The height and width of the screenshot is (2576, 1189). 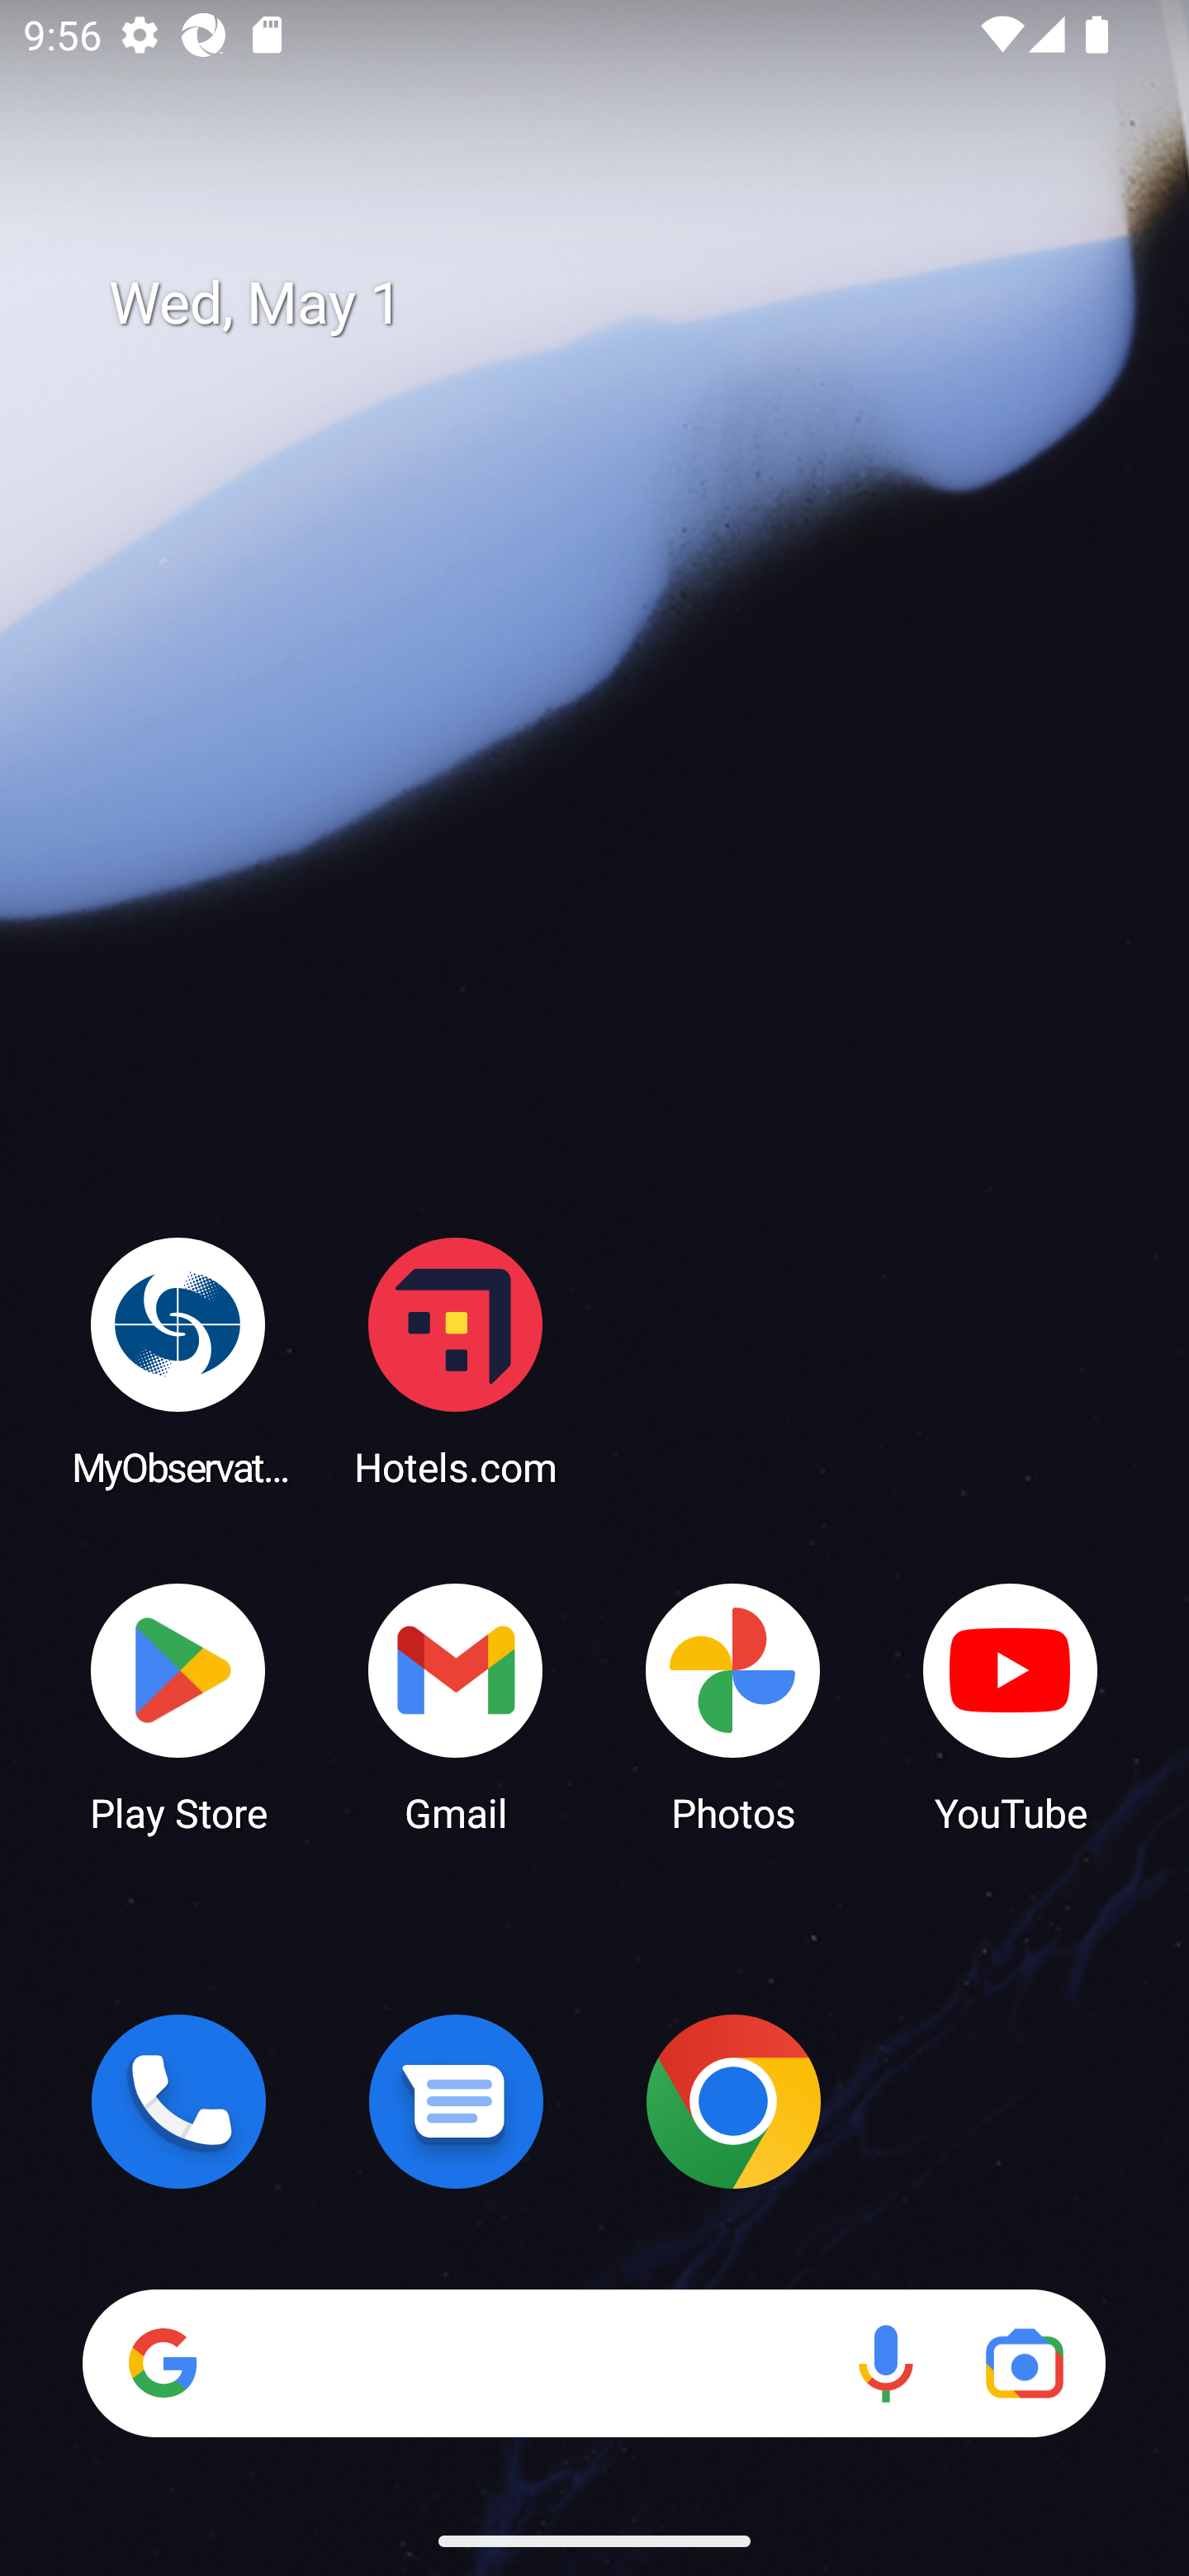 What do you see at coordinates (594, 2363) in the screenshot?
I see `Search Voice search Google Lens` at bounding box center [594, 2363].